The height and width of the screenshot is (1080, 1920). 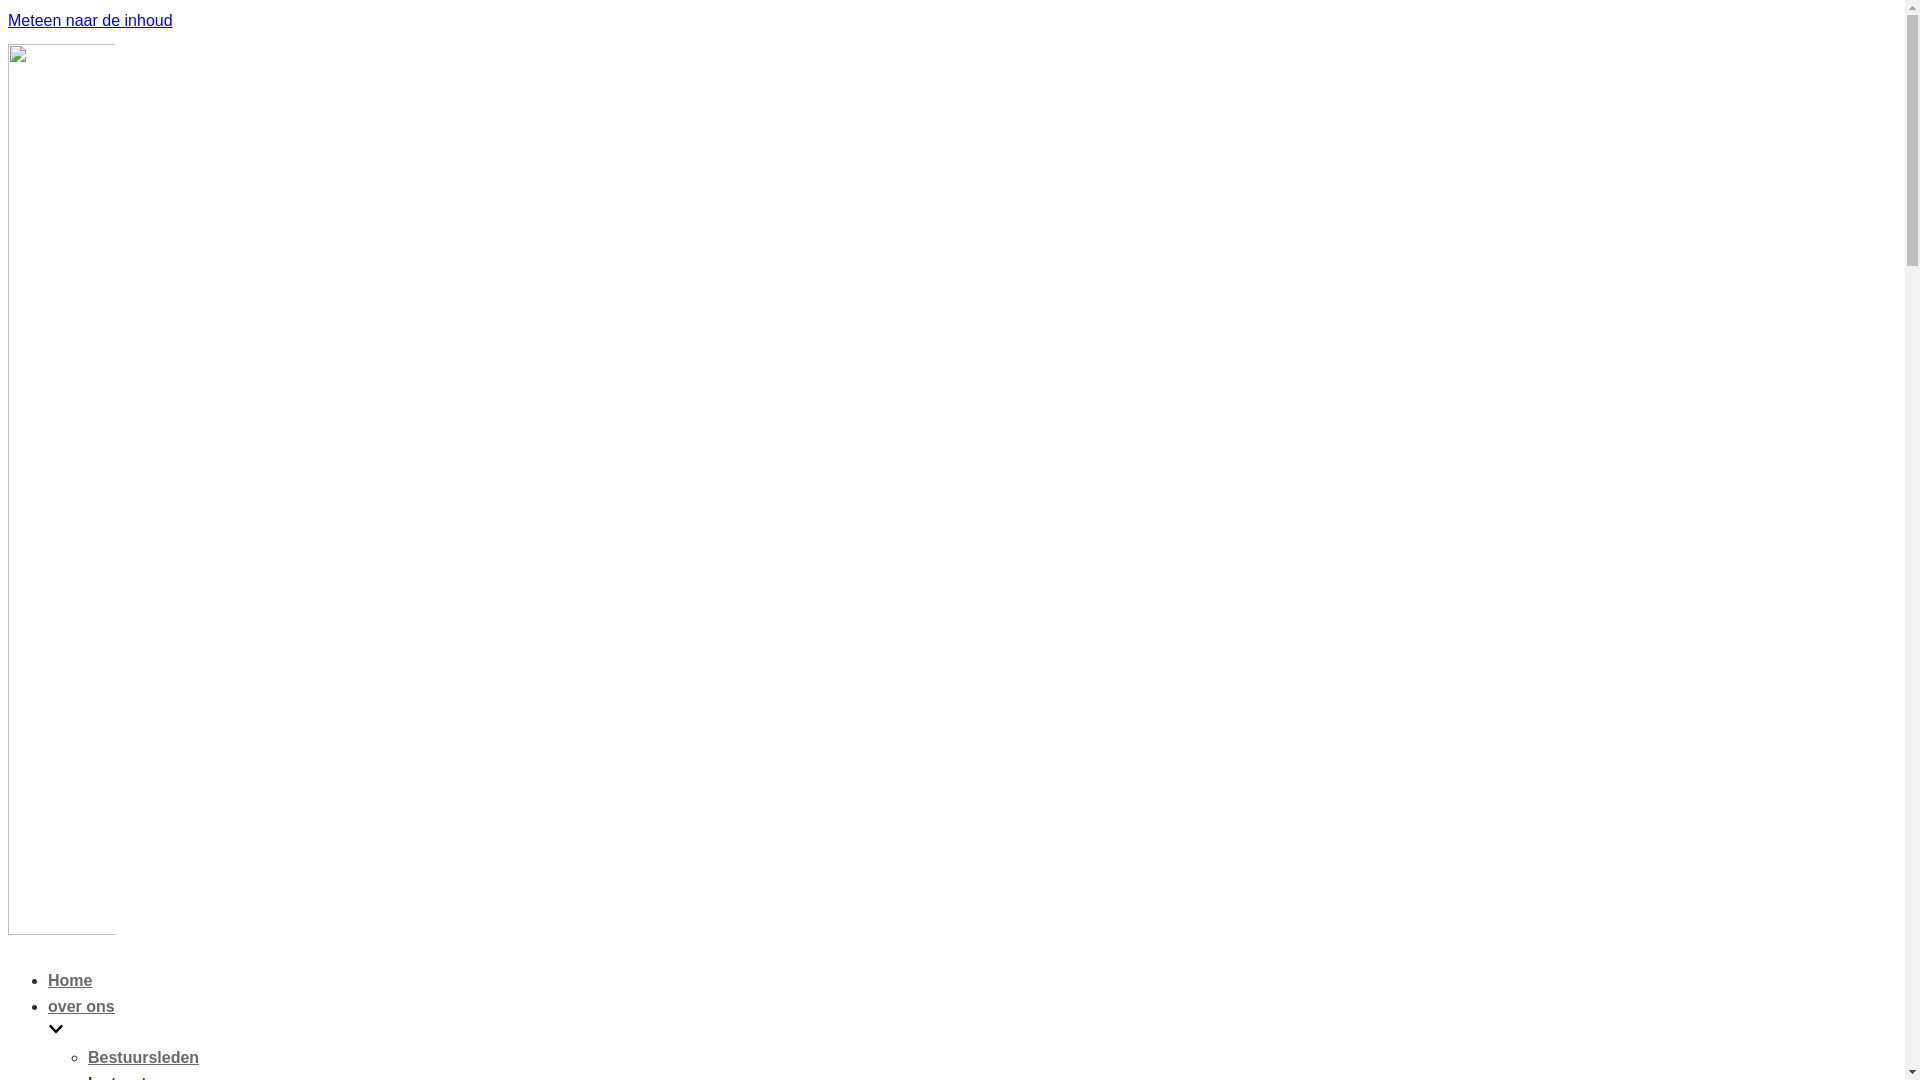 What do you see at coordinates (603, 1022) in the screenshot?
I see `over ons` at bounding box center [603, 1022].